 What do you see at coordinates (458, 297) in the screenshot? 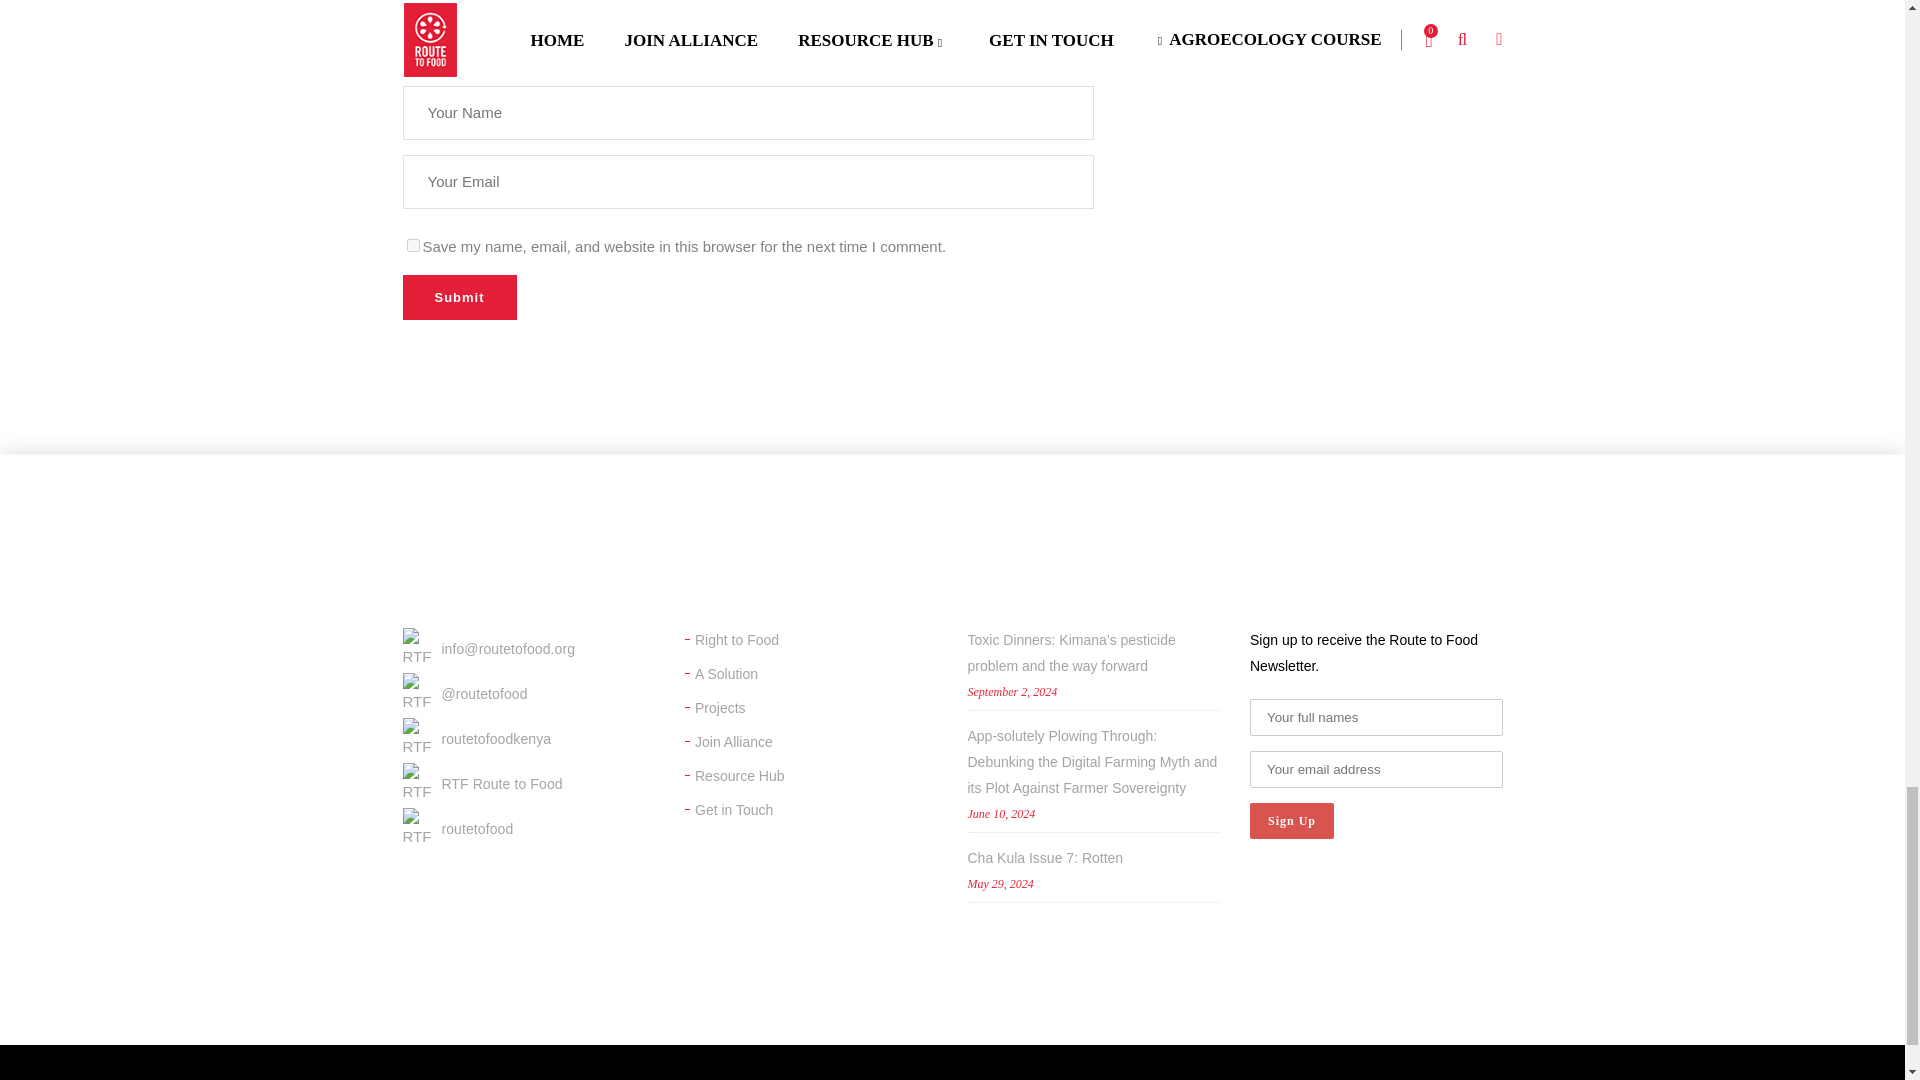
I see `Submit` at bounding box center [458, 297].